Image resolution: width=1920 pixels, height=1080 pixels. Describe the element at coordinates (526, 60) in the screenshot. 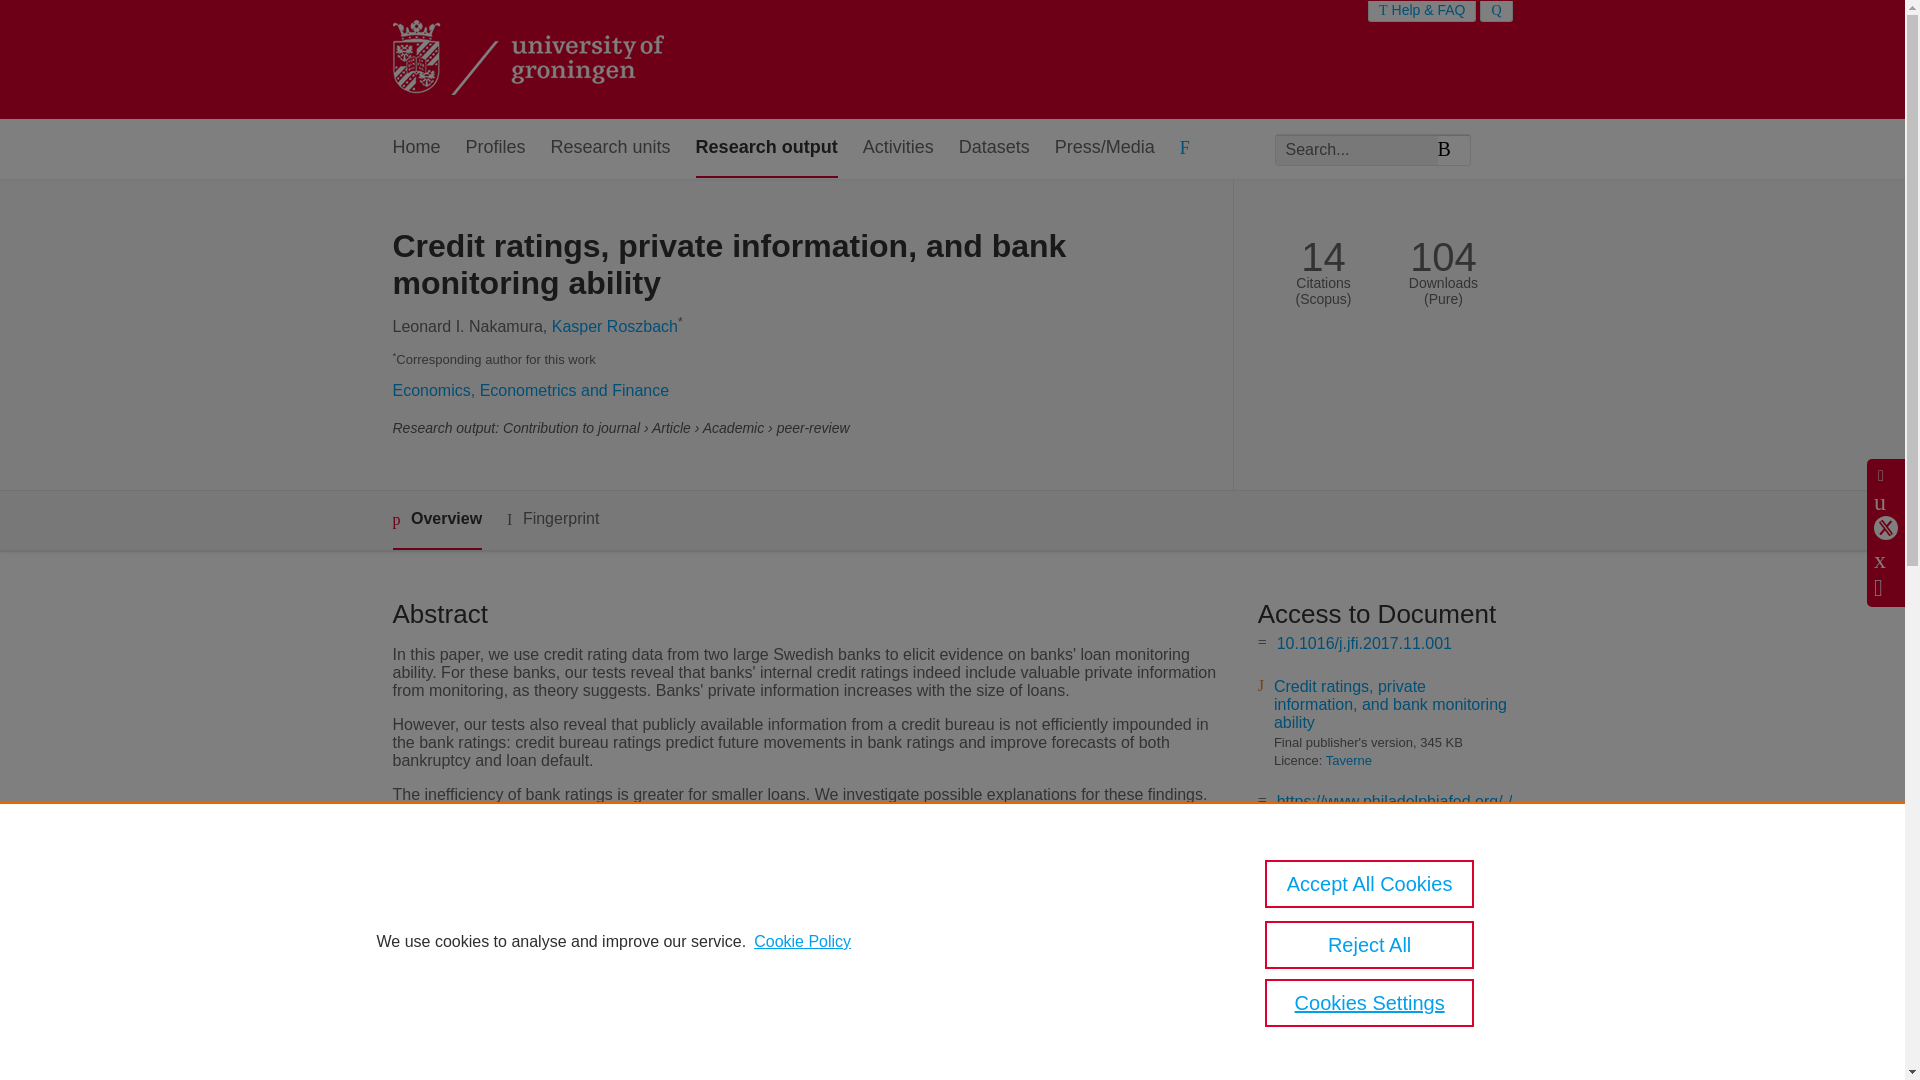

I see `the University of Groningen research portal Home` at that location.